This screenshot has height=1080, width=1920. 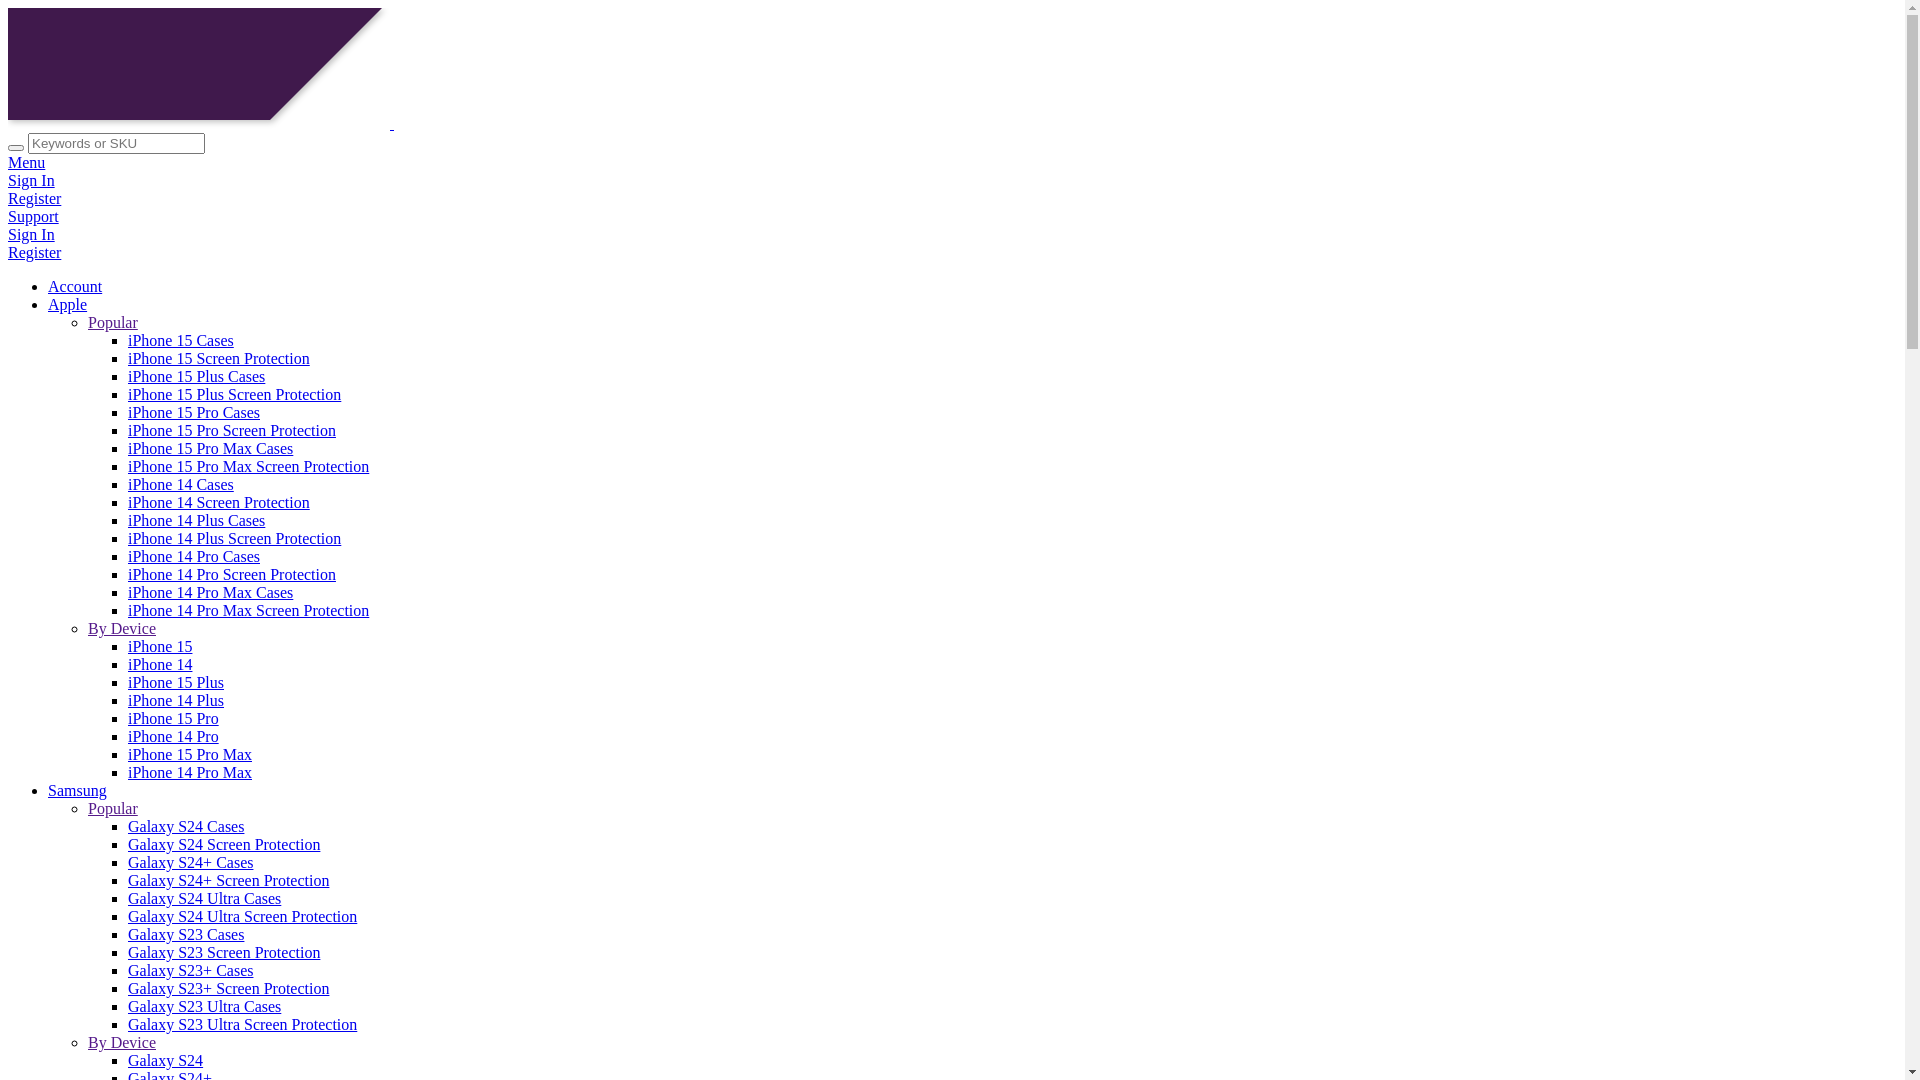 I want to click on iPhone 15 Pro, so click(x=174, y=718).